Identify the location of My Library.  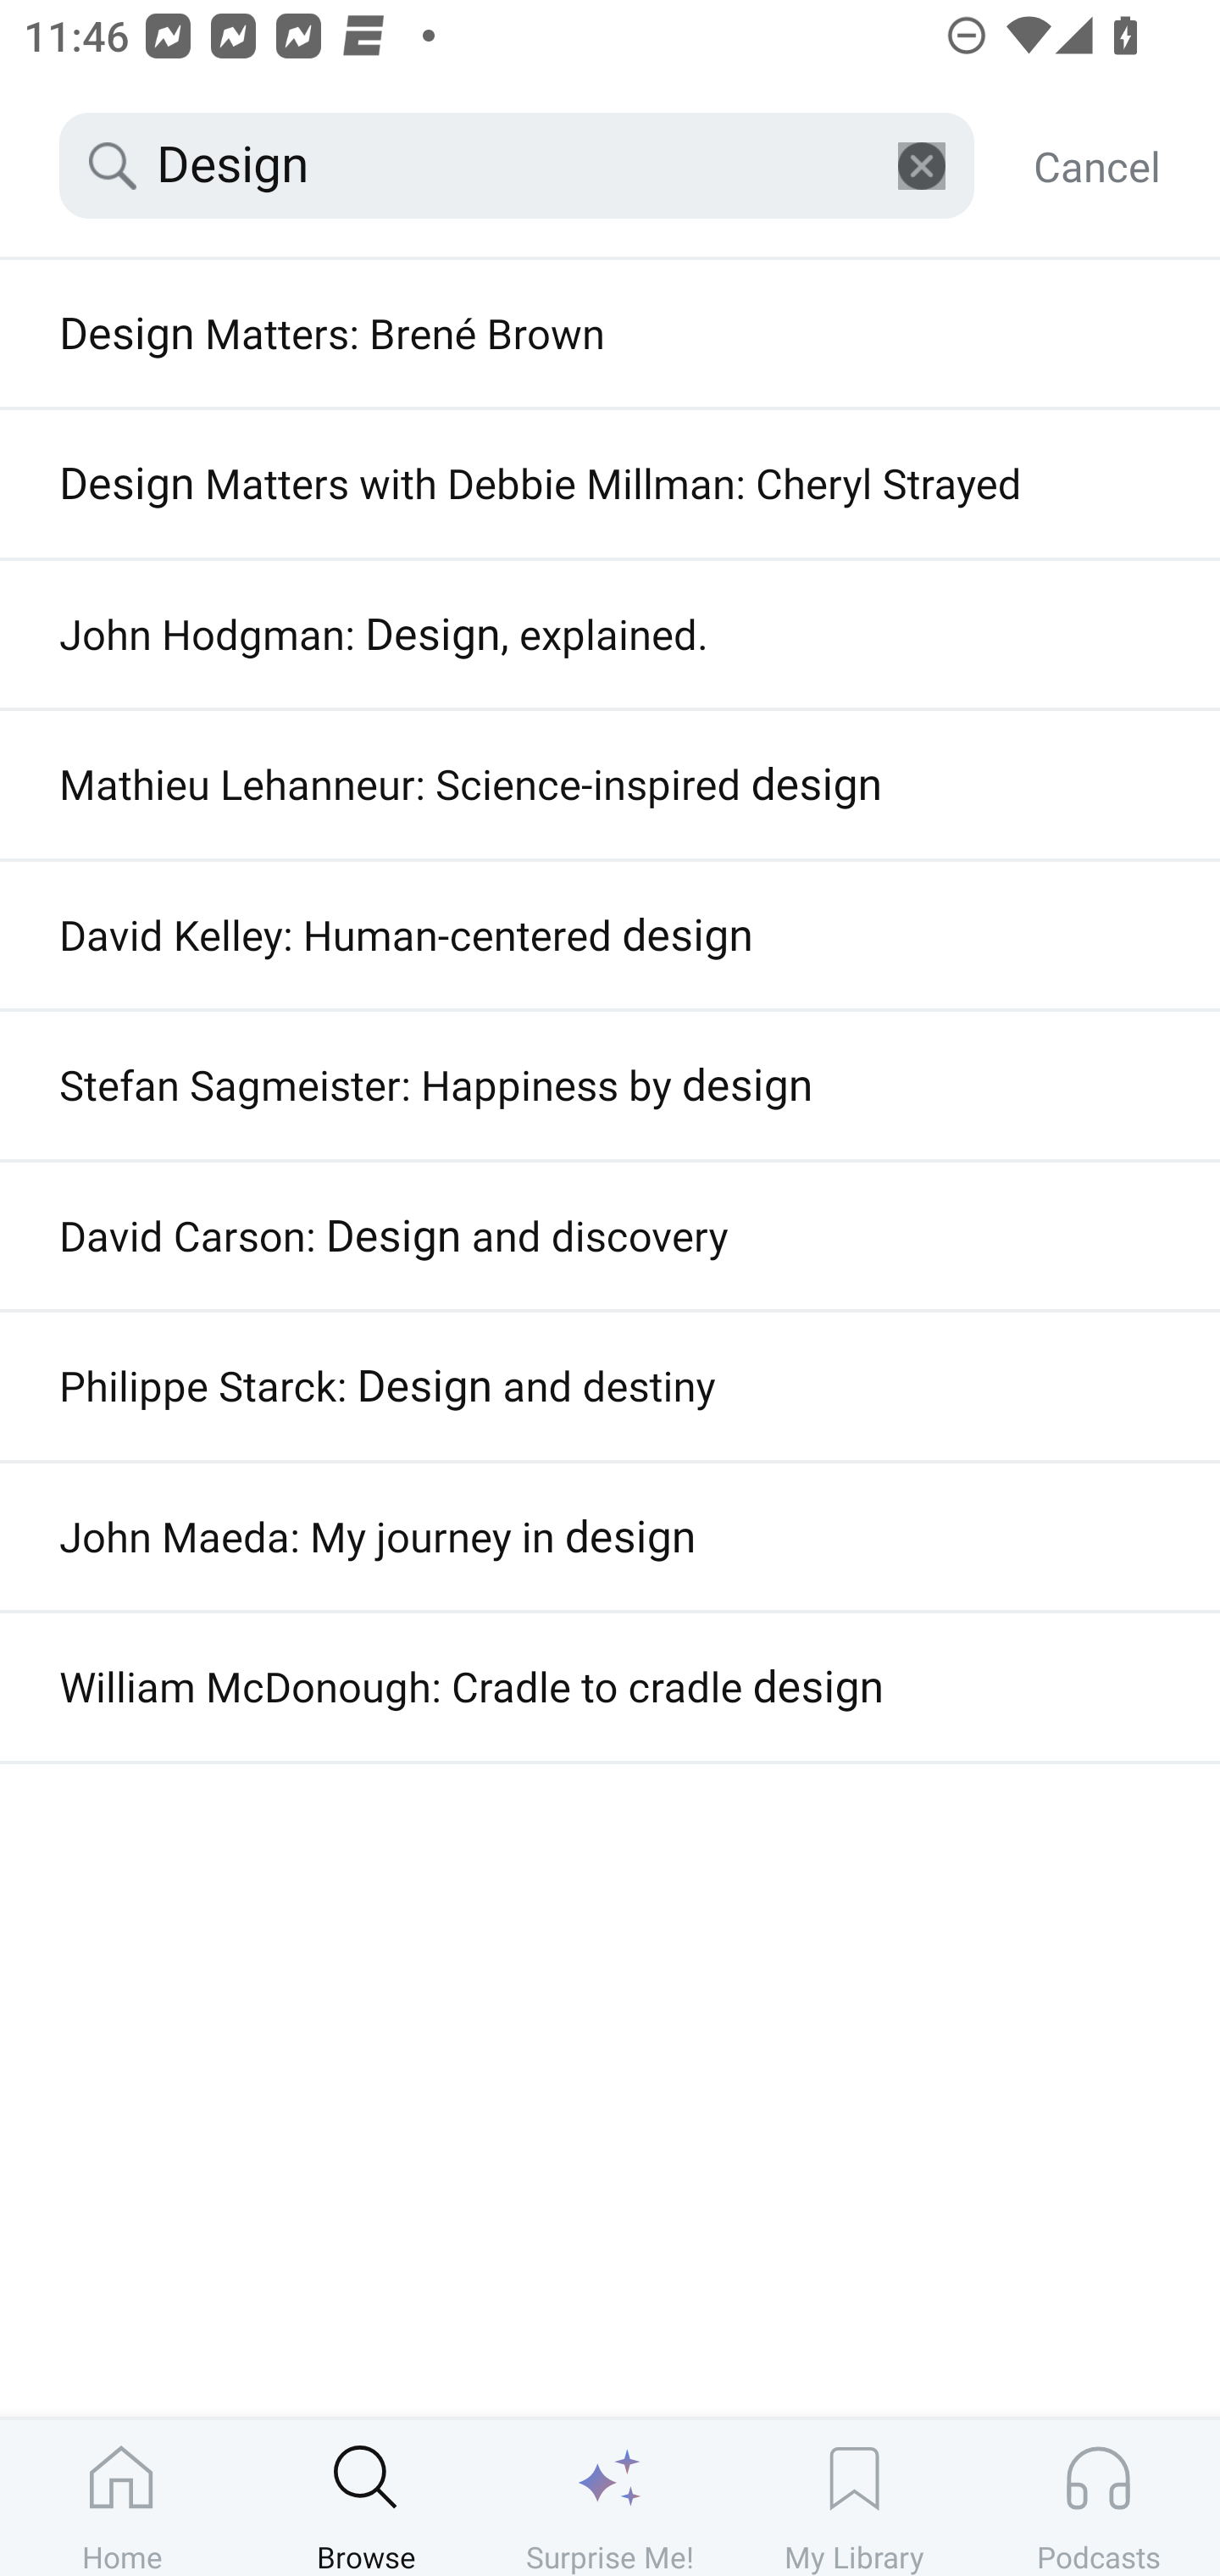
(854, 2497).